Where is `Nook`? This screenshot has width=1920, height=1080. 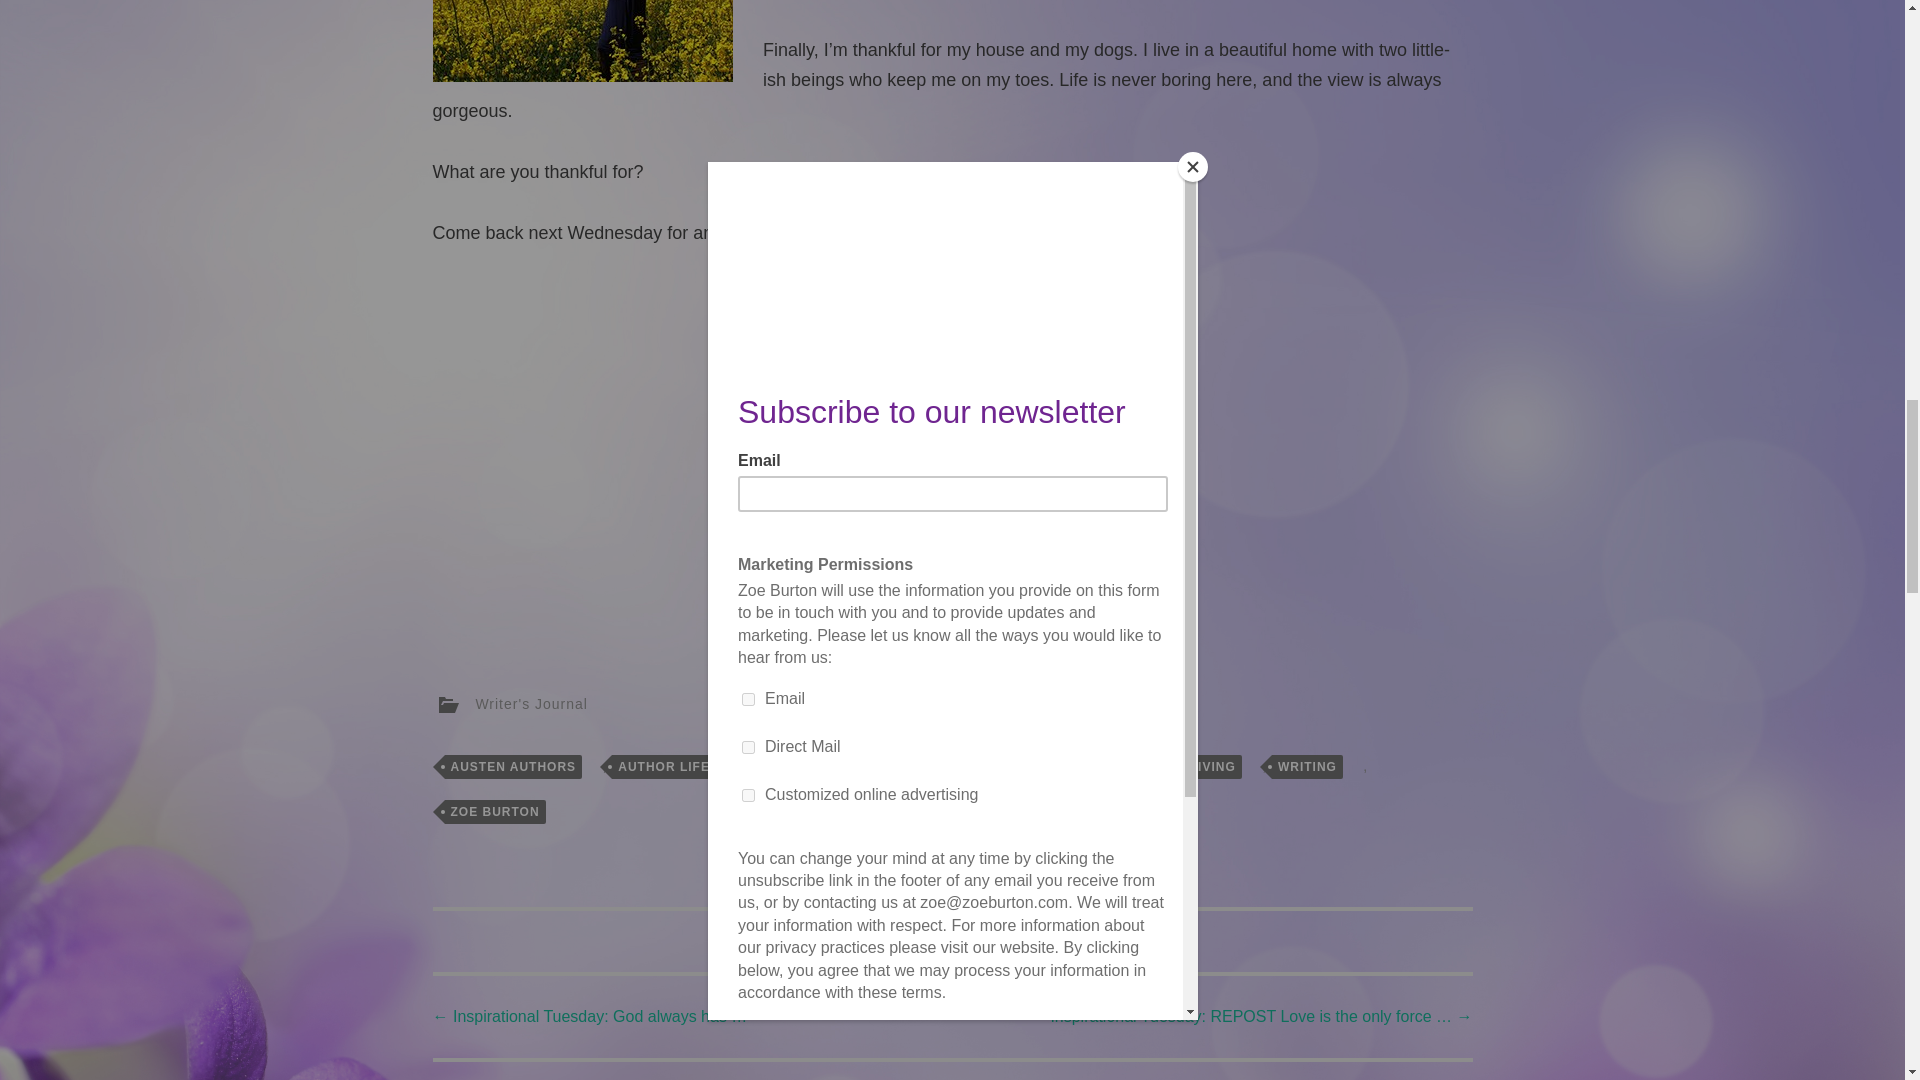 Nook is located at coordinates (923, 428).